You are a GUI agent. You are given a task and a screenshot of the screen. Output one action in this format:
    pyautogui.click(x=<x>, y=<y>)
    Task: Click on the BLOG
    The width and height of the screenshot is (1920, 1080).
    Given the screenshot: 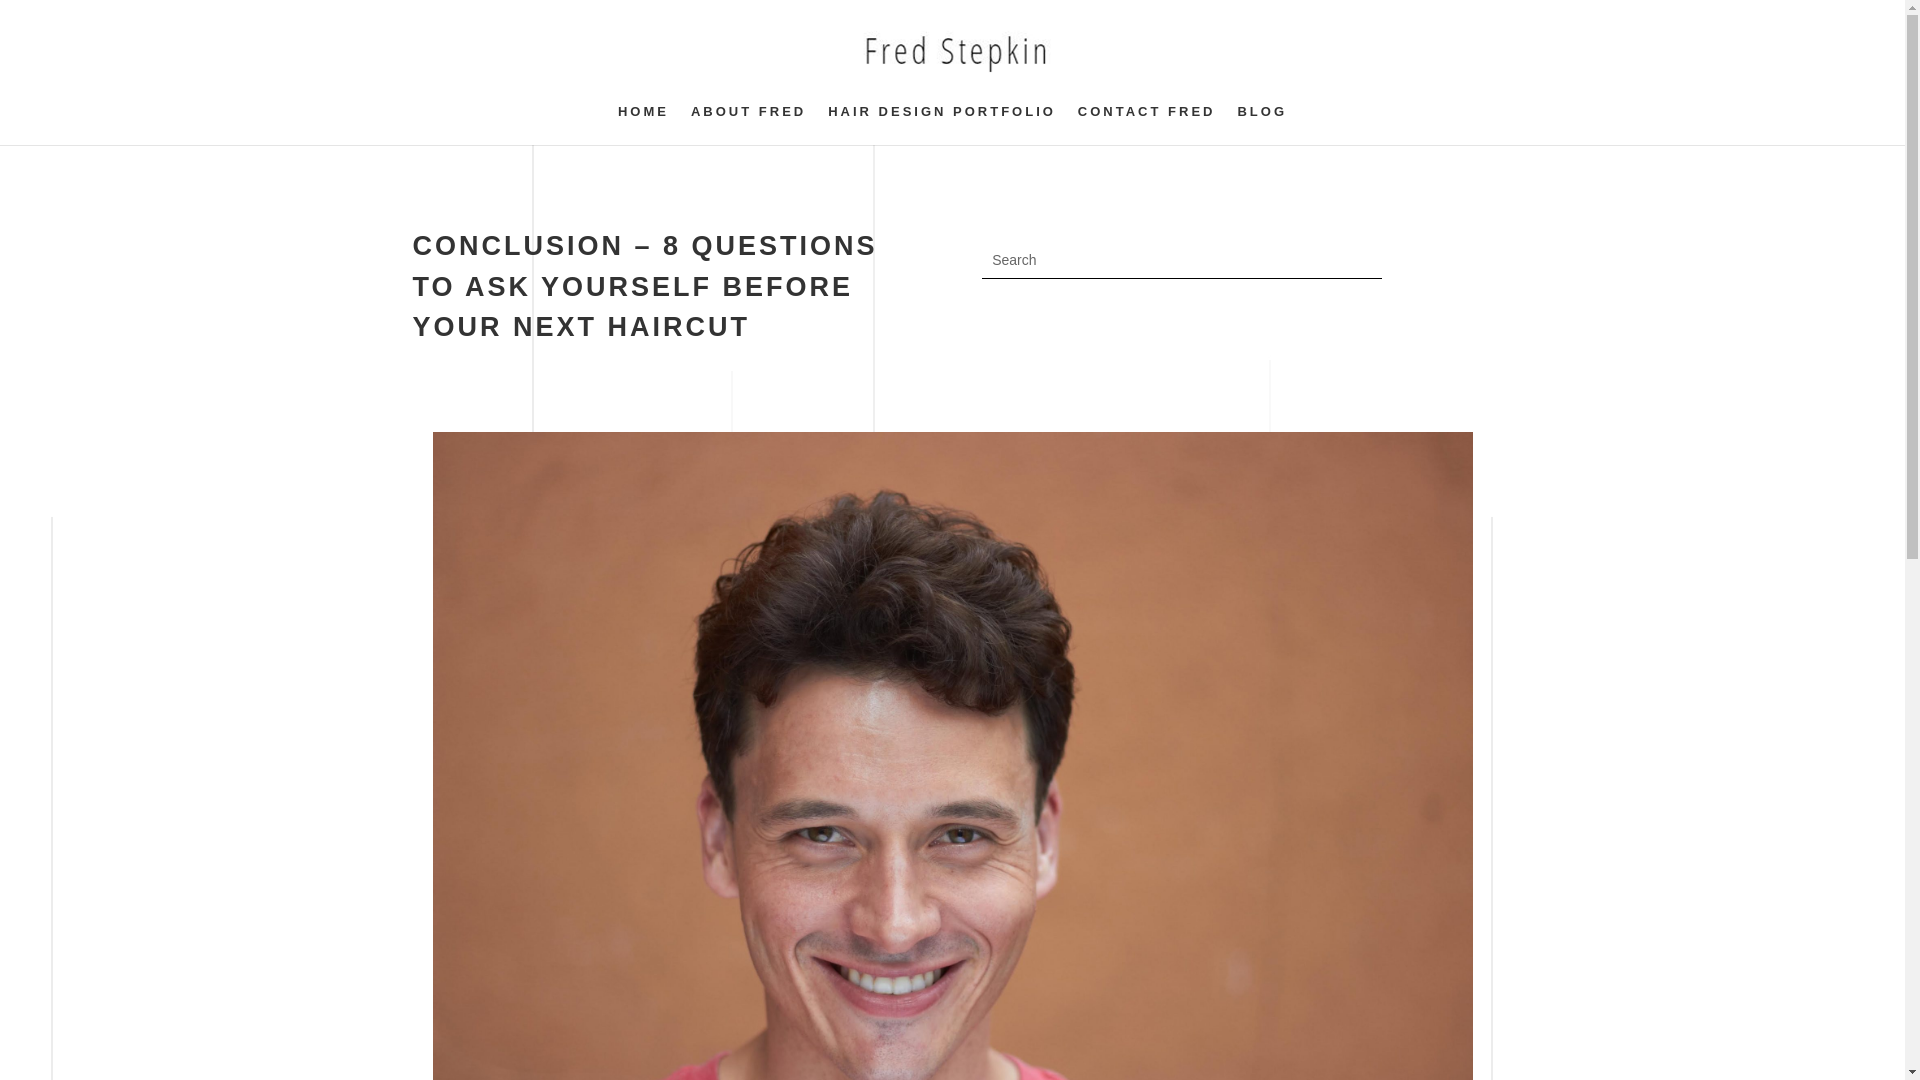 What is the action you would take?
    pyautogui.click(x=1261, y=124)
    